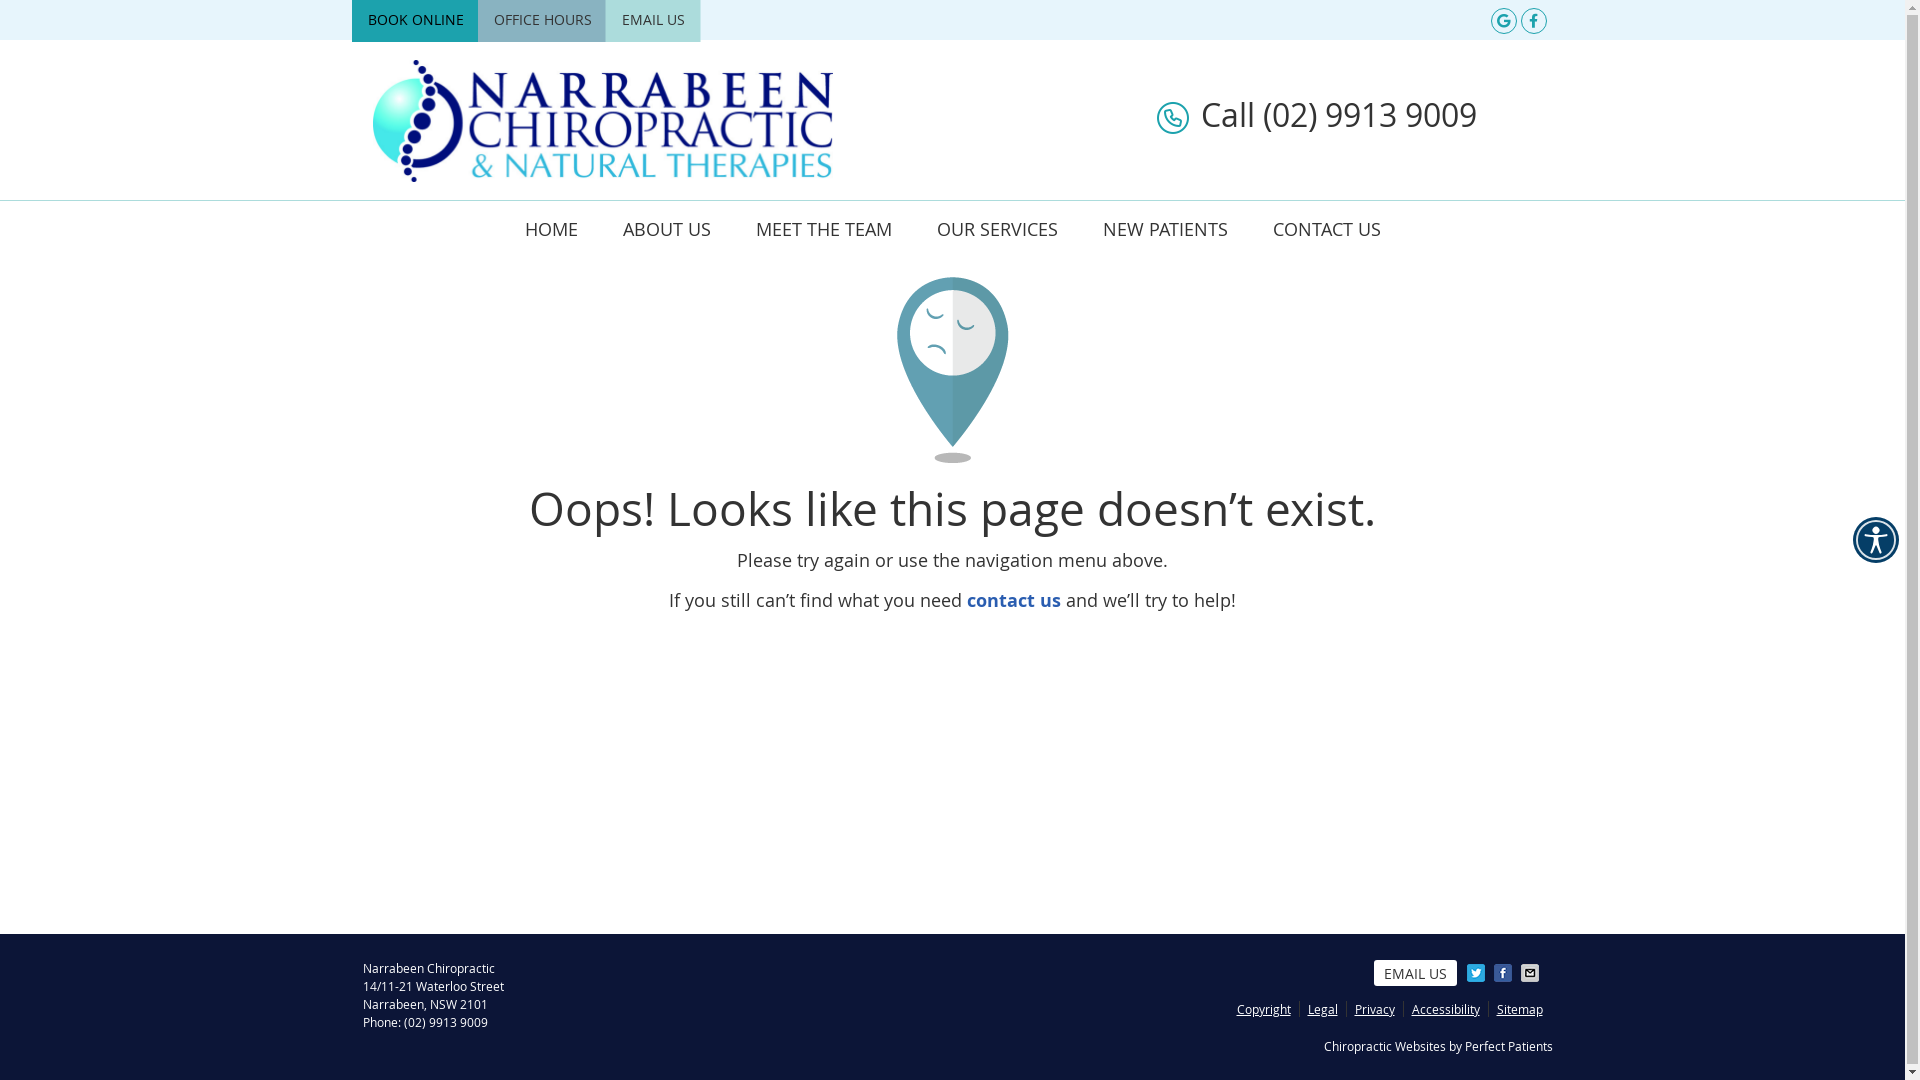  Describe the element at coordinates (666, 229) in the screenshot. I see `ABOUT US` at that location.